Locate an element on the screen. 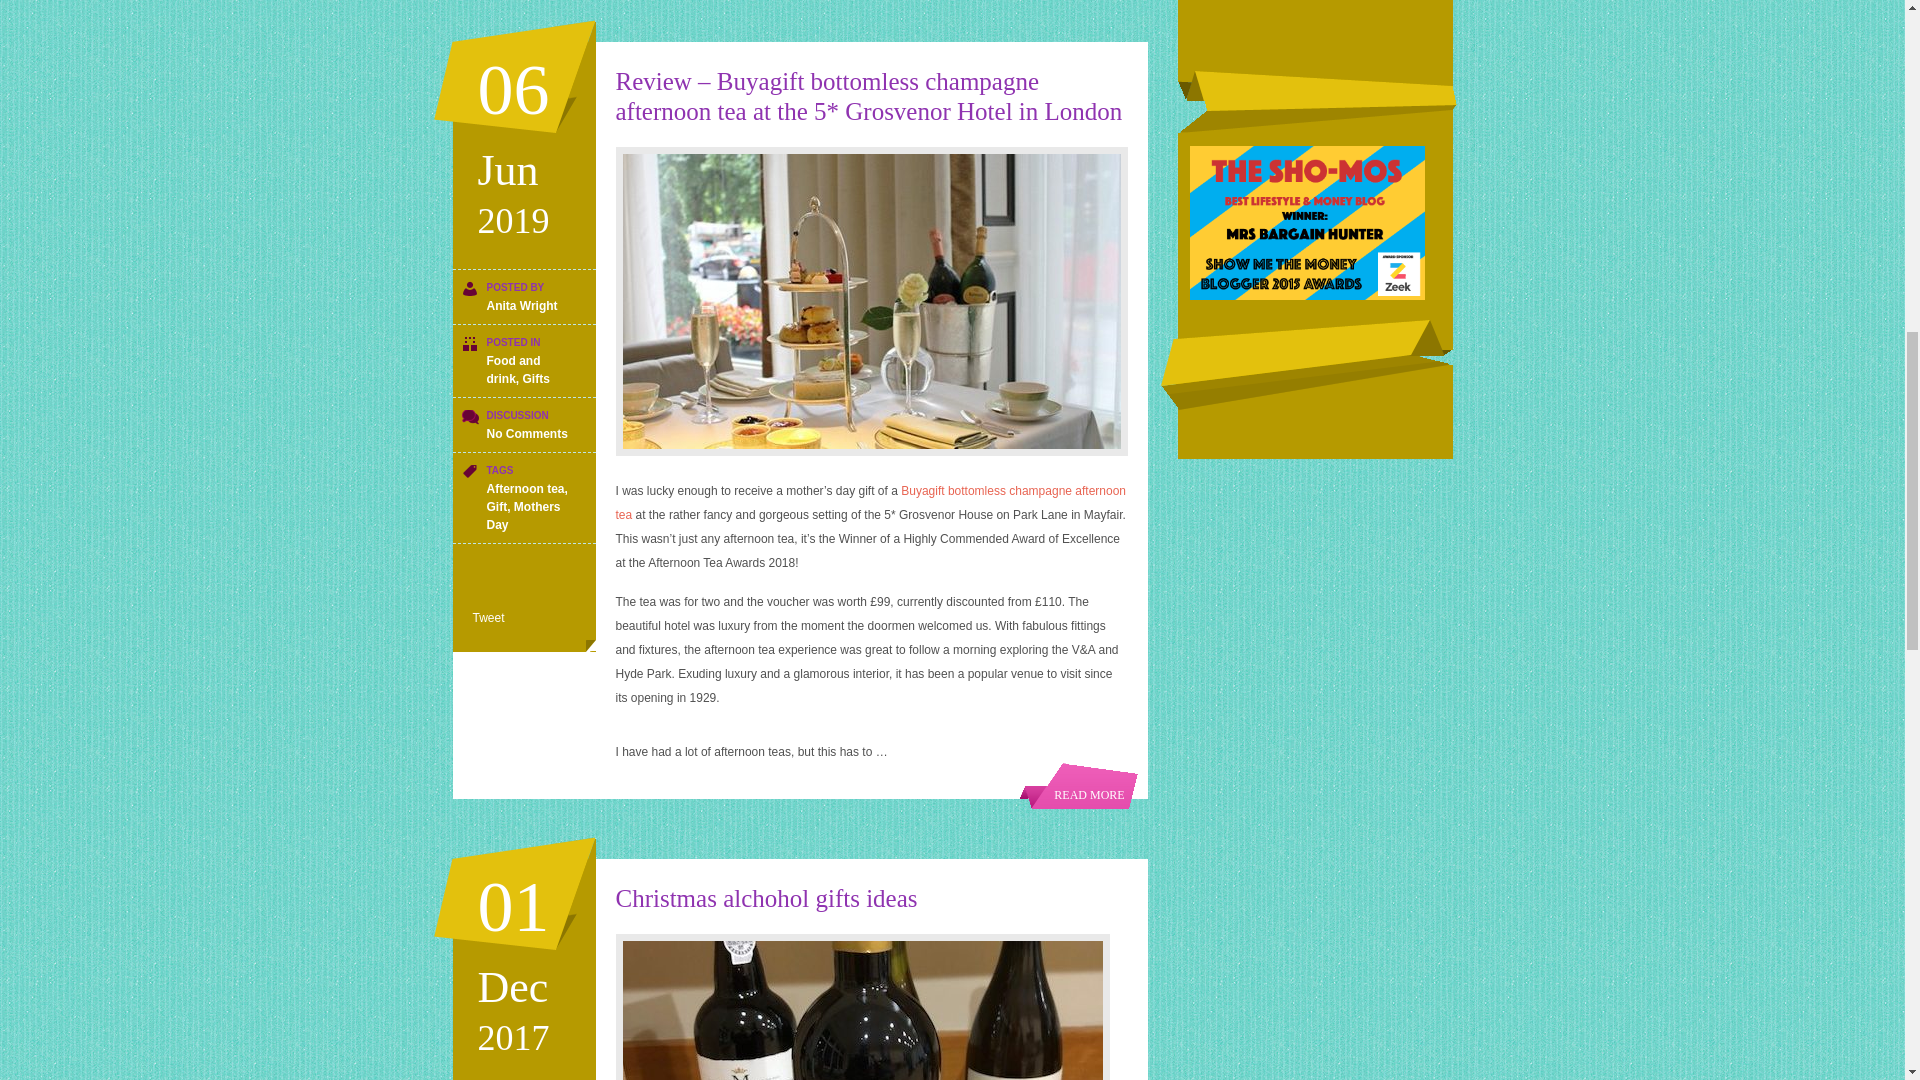  Tweet is located at coordinates (488, 618).